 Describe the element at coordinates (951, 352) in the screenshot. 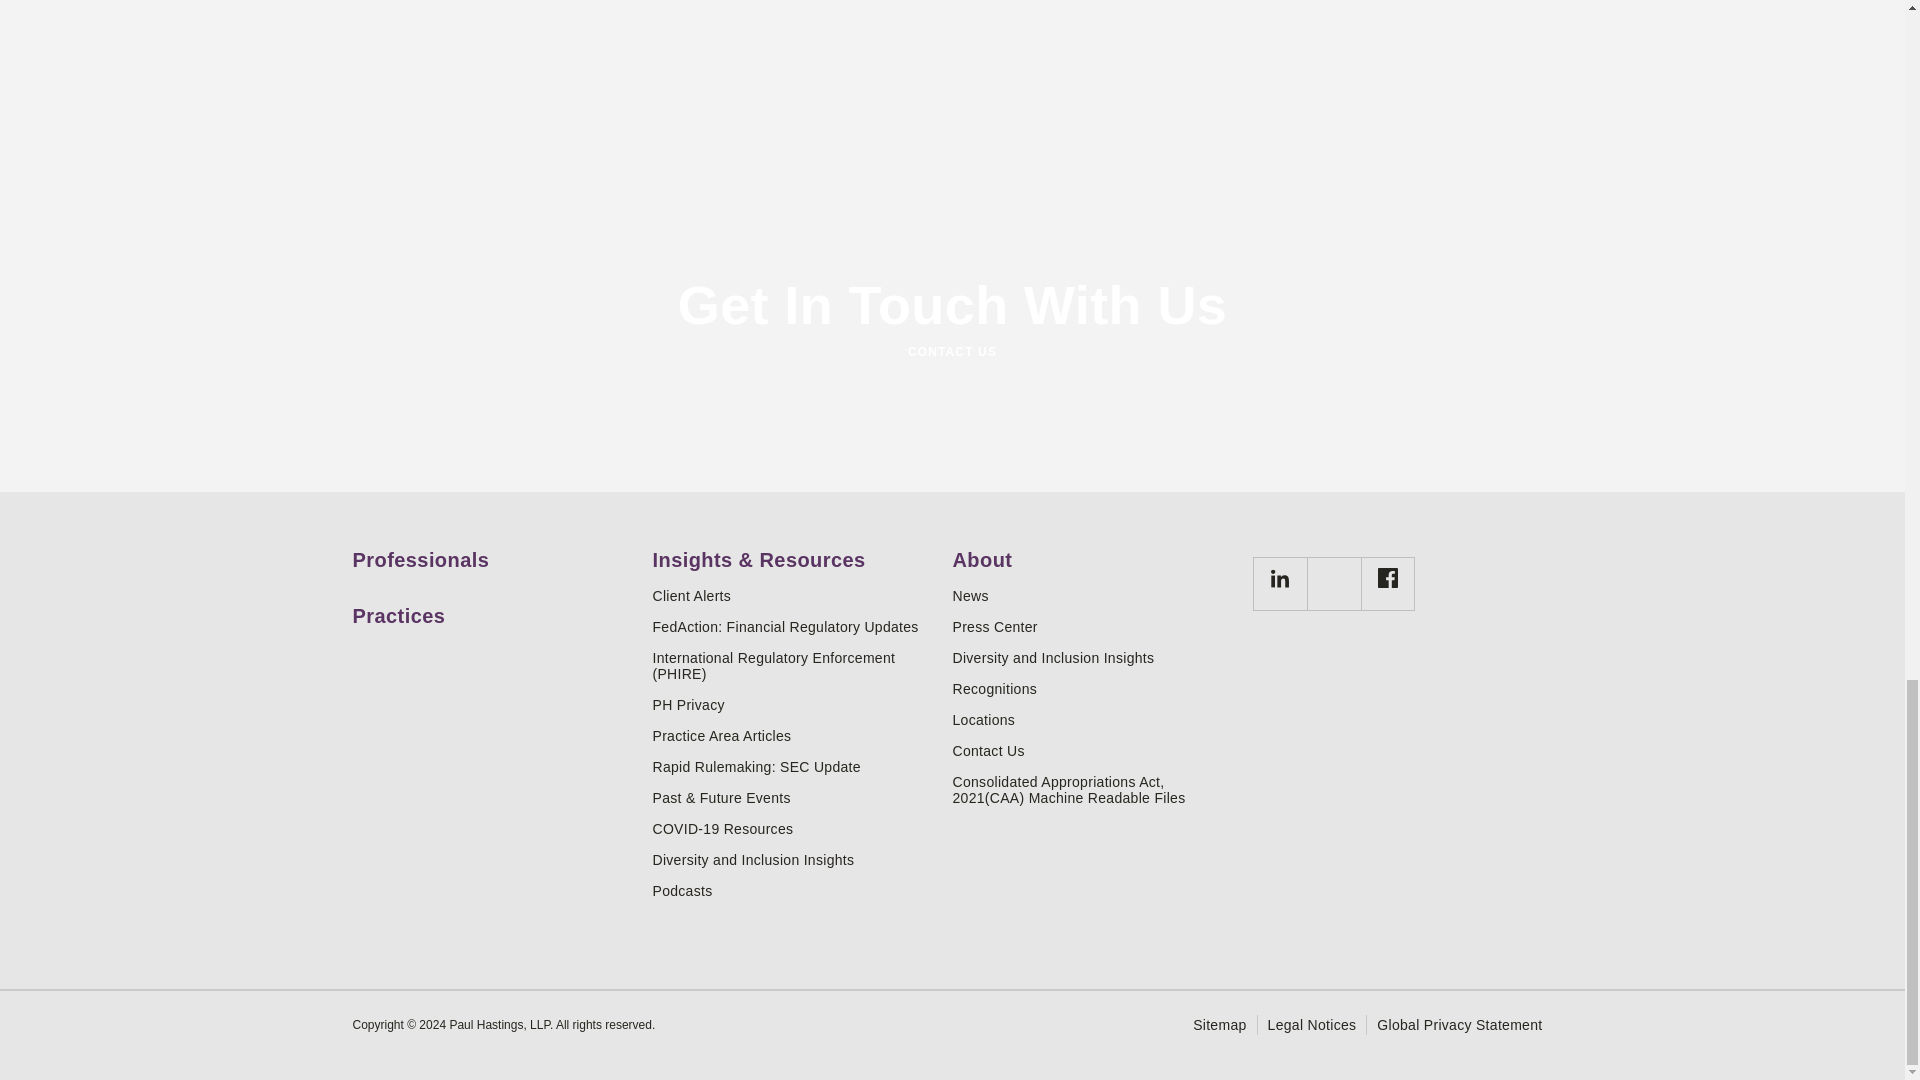

I see `CONTACT US` at that location.